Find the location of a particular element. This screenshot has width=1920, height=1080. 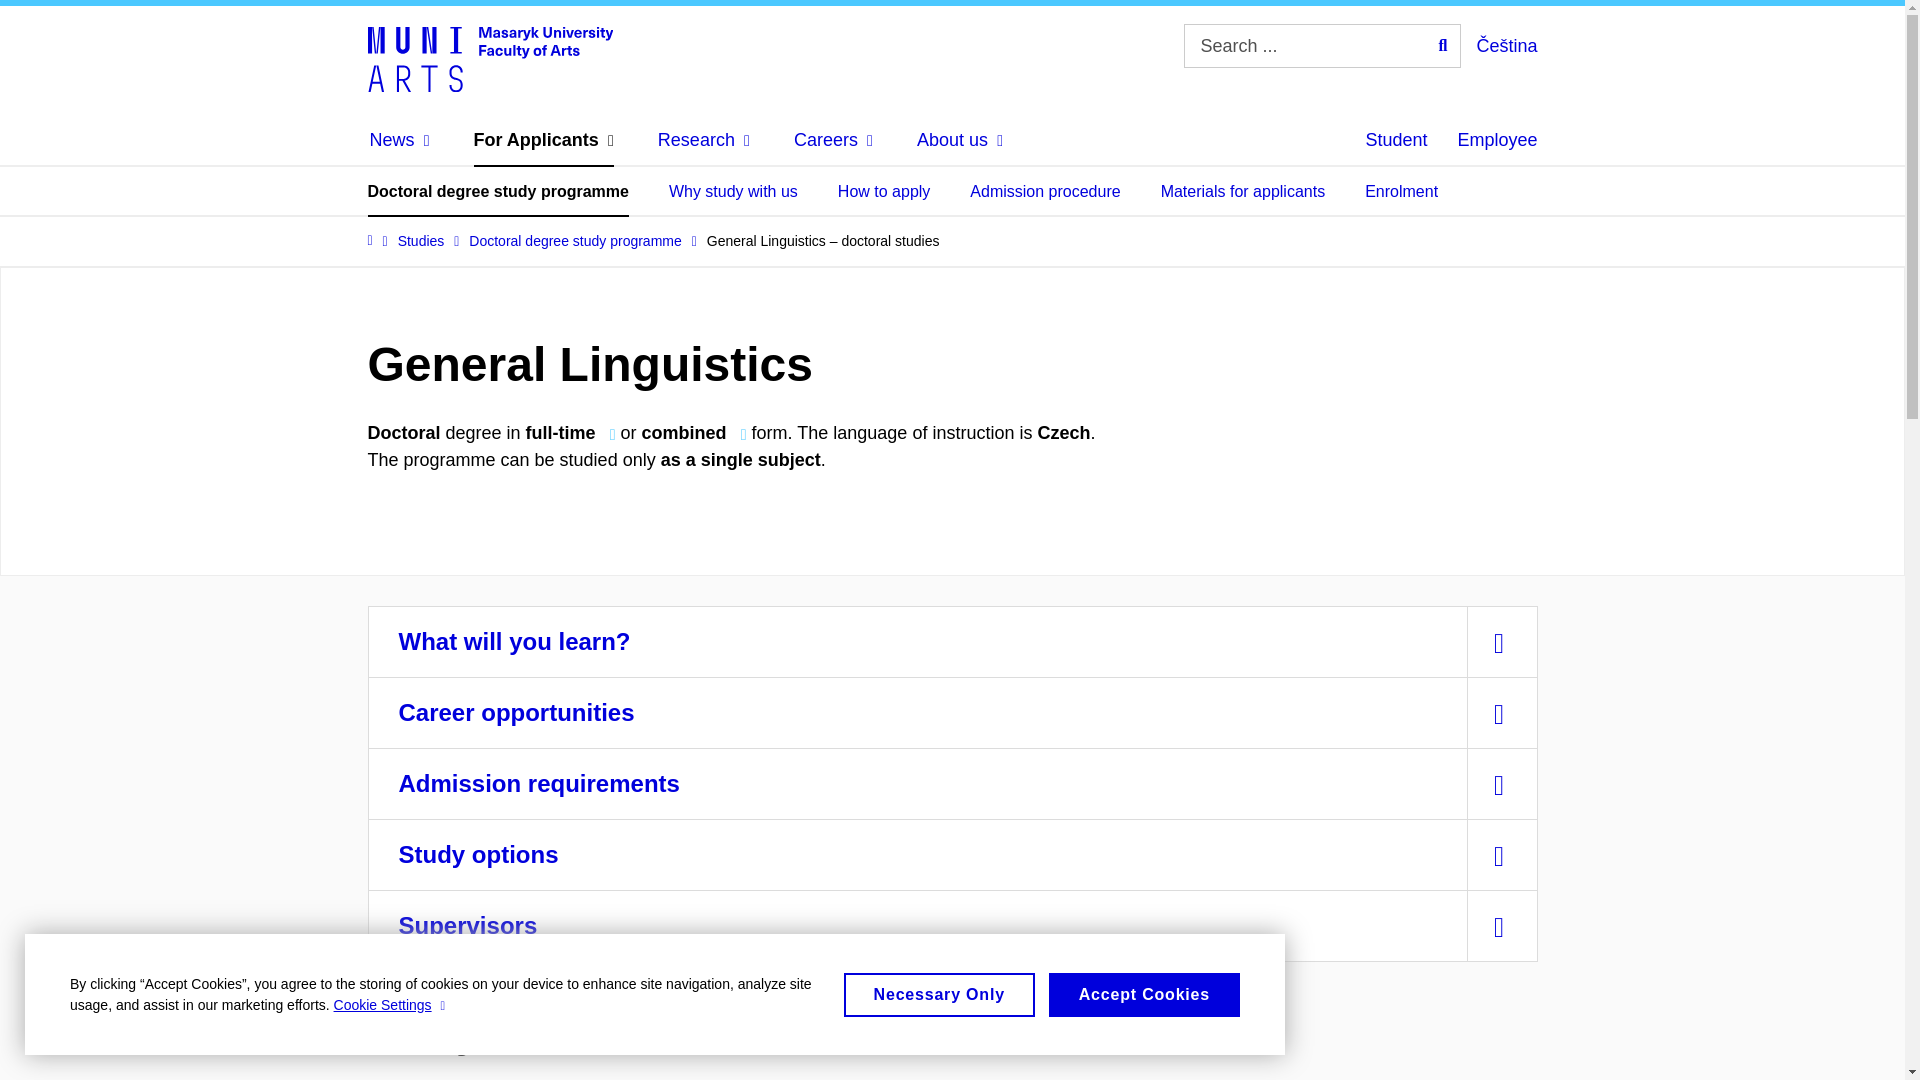

News is located at coordinates (400, 140).